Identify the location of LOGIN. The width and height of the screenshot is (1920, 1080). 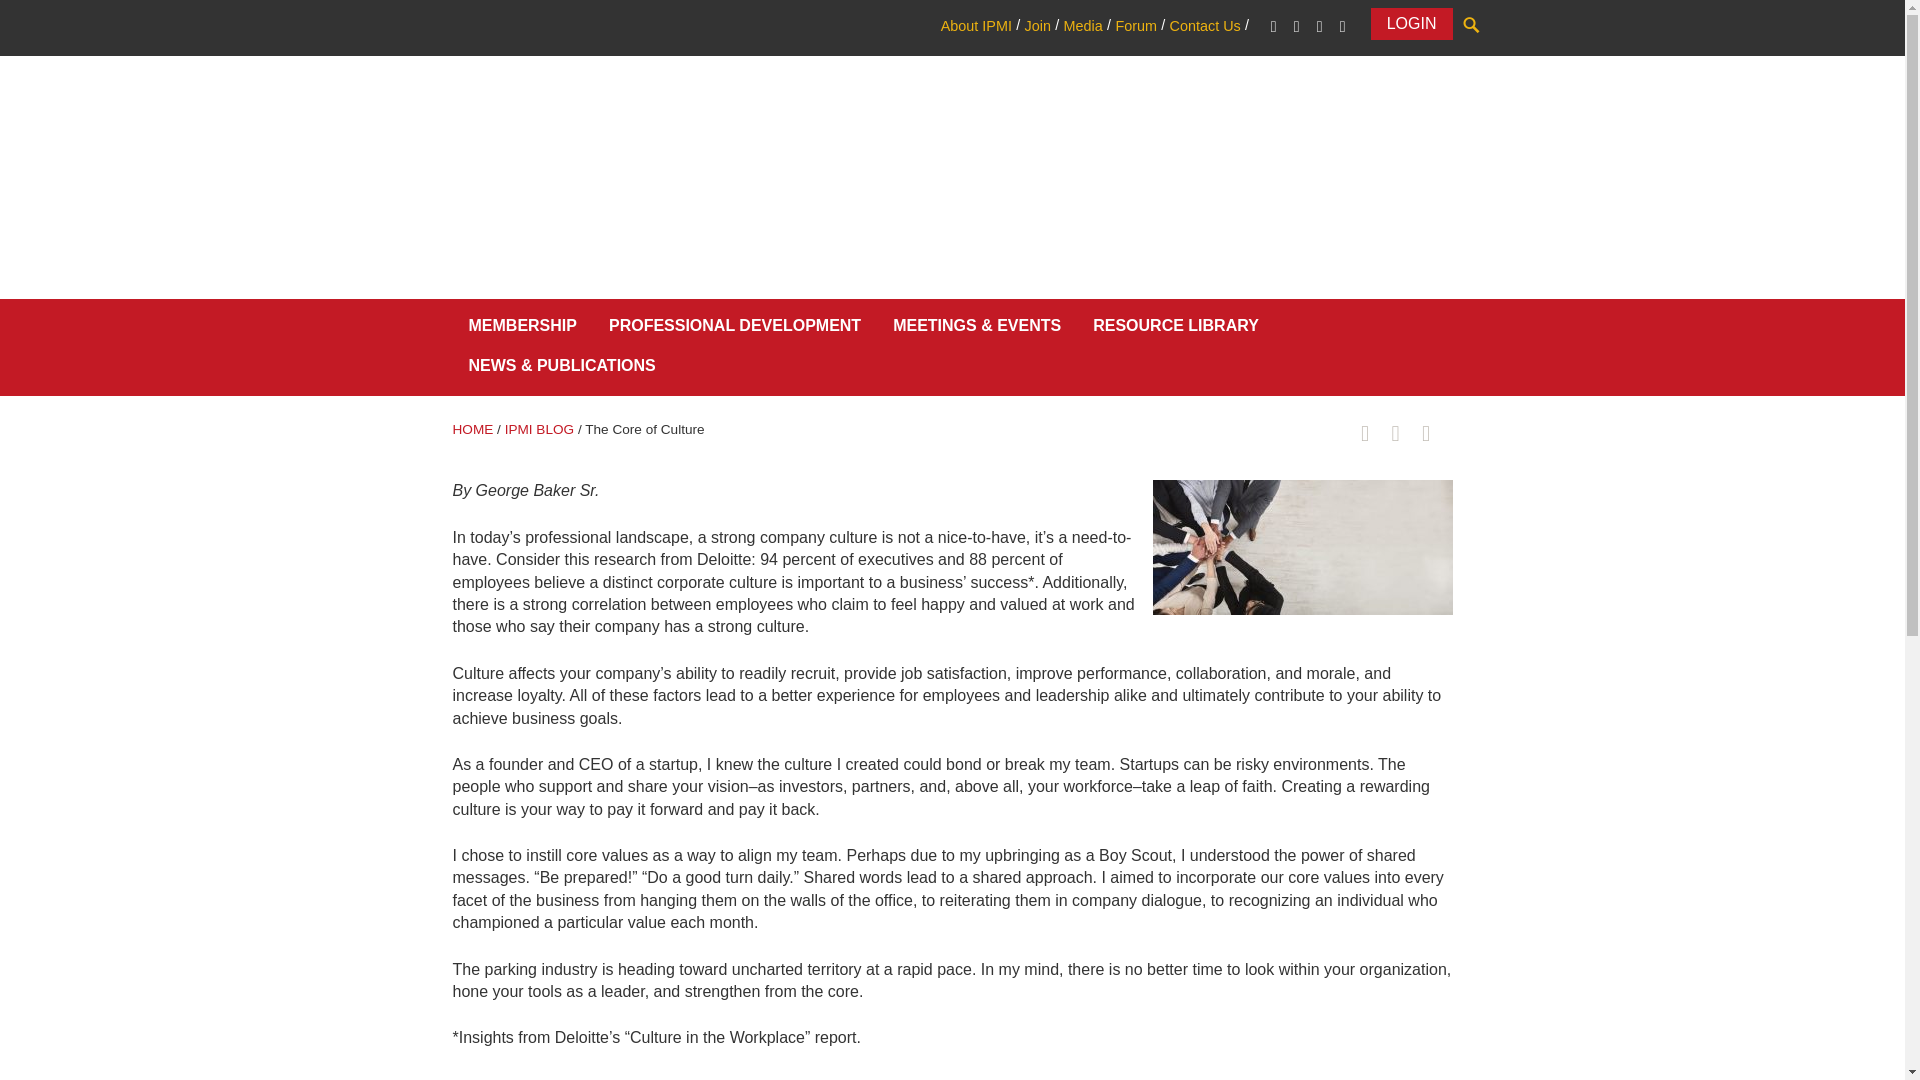
(1412, 23).